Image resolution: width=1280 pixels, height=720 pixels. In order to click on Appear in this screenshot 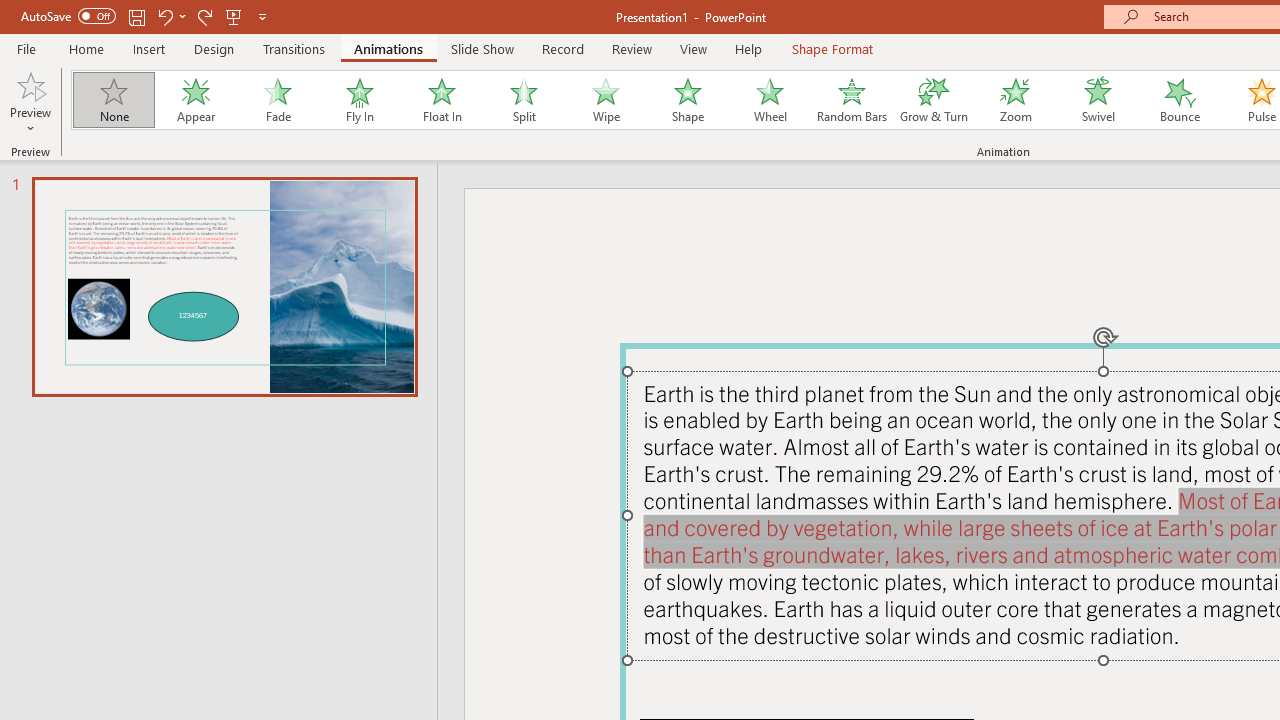, I will do `click(195, 100)`.